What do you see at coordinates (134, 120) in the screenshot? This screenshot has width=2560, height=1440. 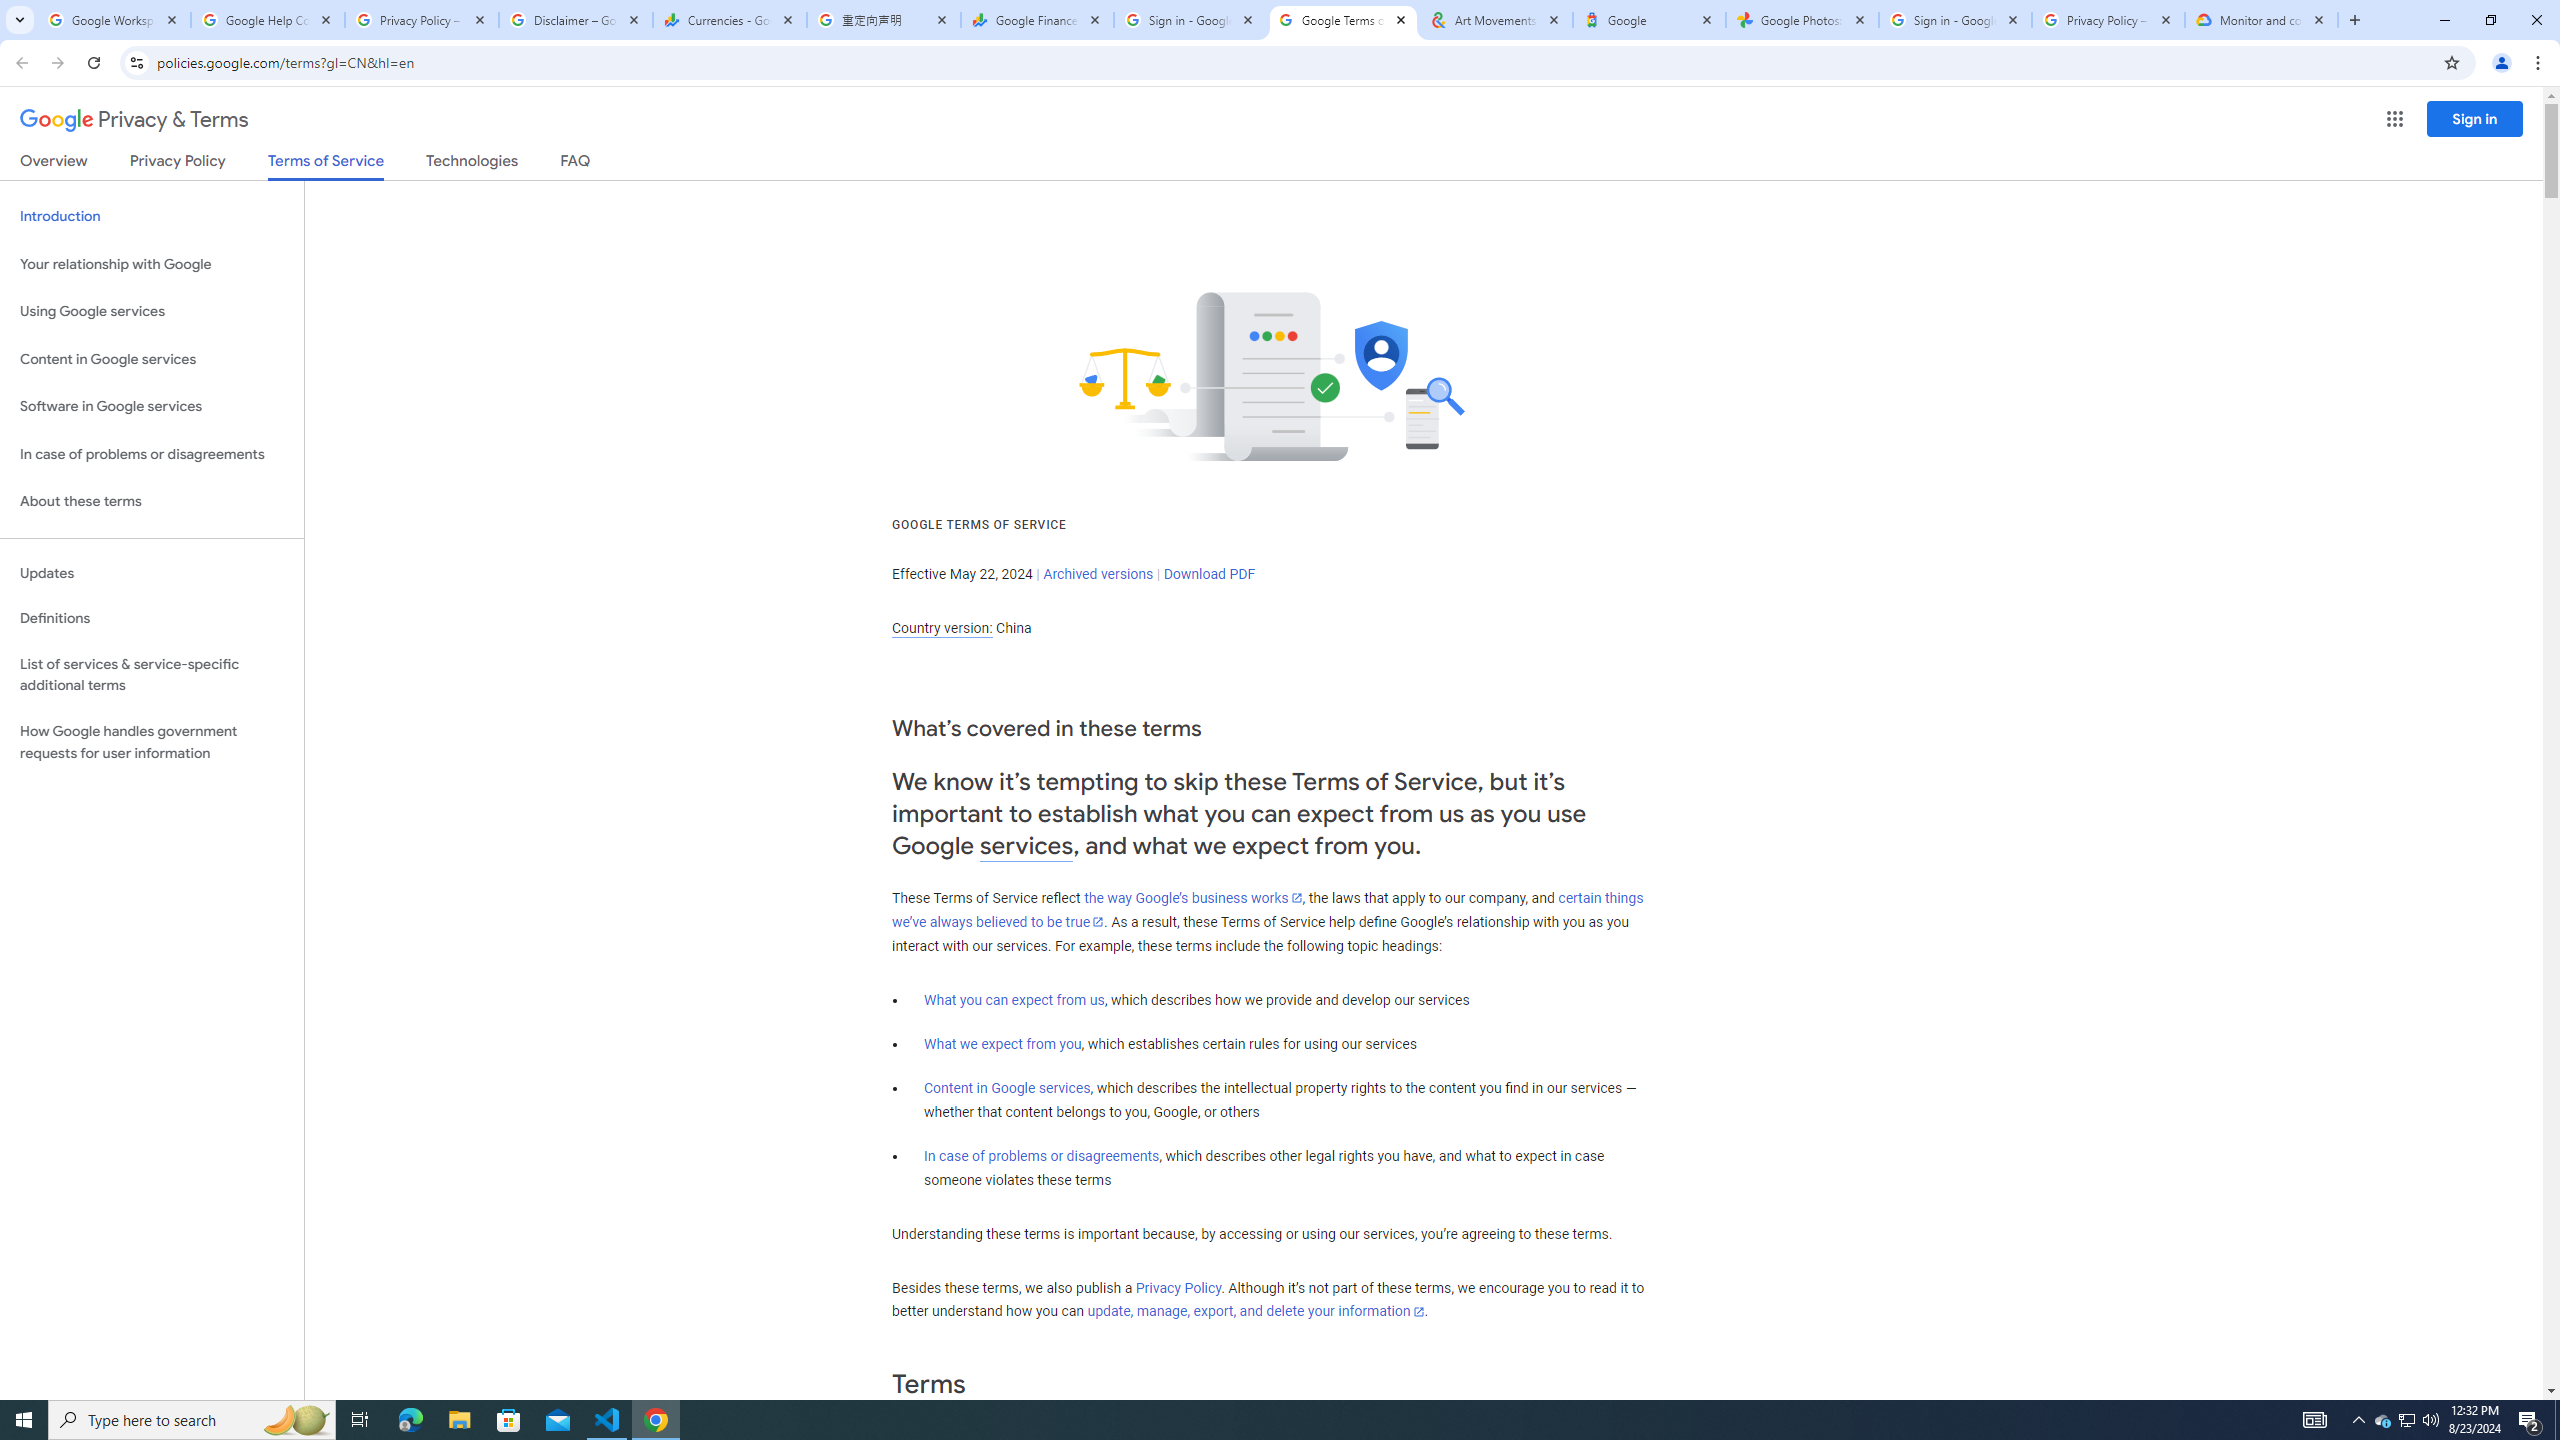 I see `Privacy & Terms` at bounding box center [134, 120].